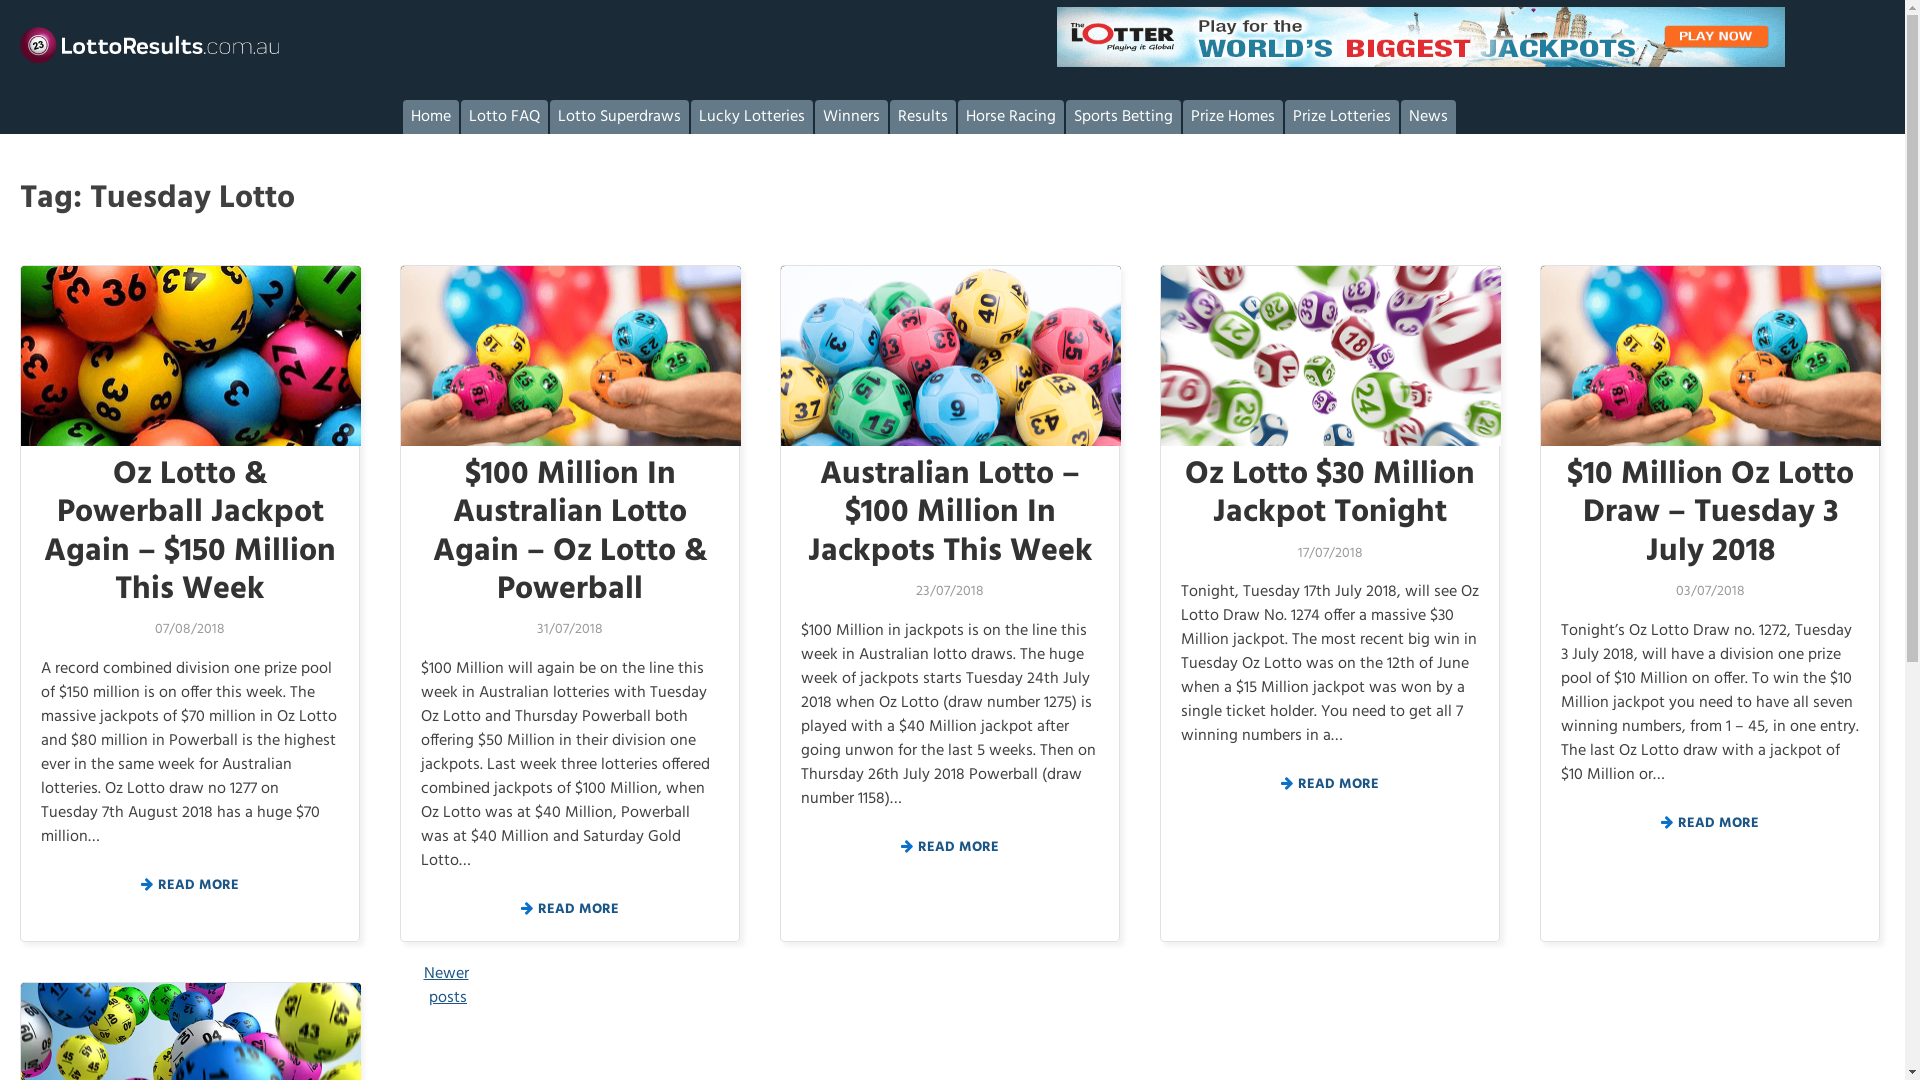 This screenshot has width=1920, height=1080. What do you see at coordinates (1710, 824) in the screenshot?
I see `READ MORE` at bounding box center [1710, 824].